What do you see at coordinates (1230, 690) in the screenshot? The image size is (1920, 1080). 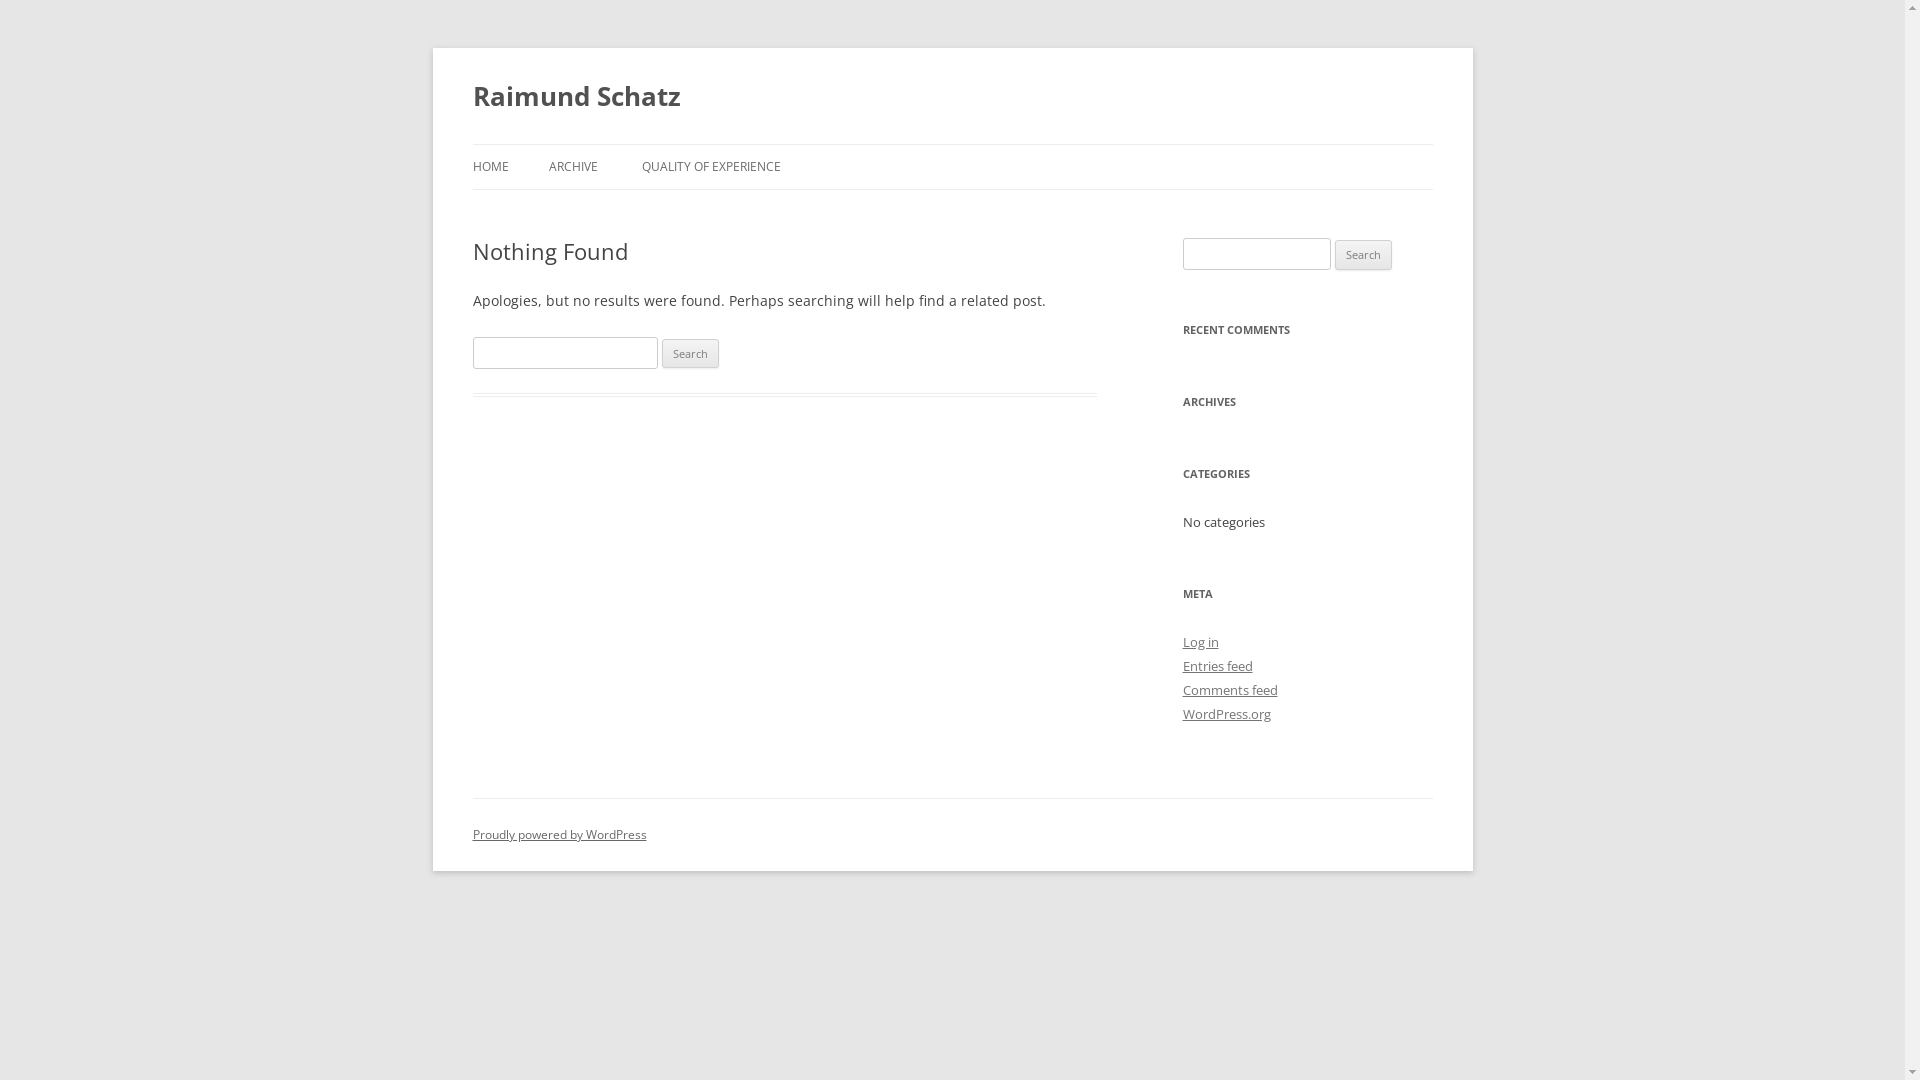 I see `Comments feed` at bounding box center [1230, 690].